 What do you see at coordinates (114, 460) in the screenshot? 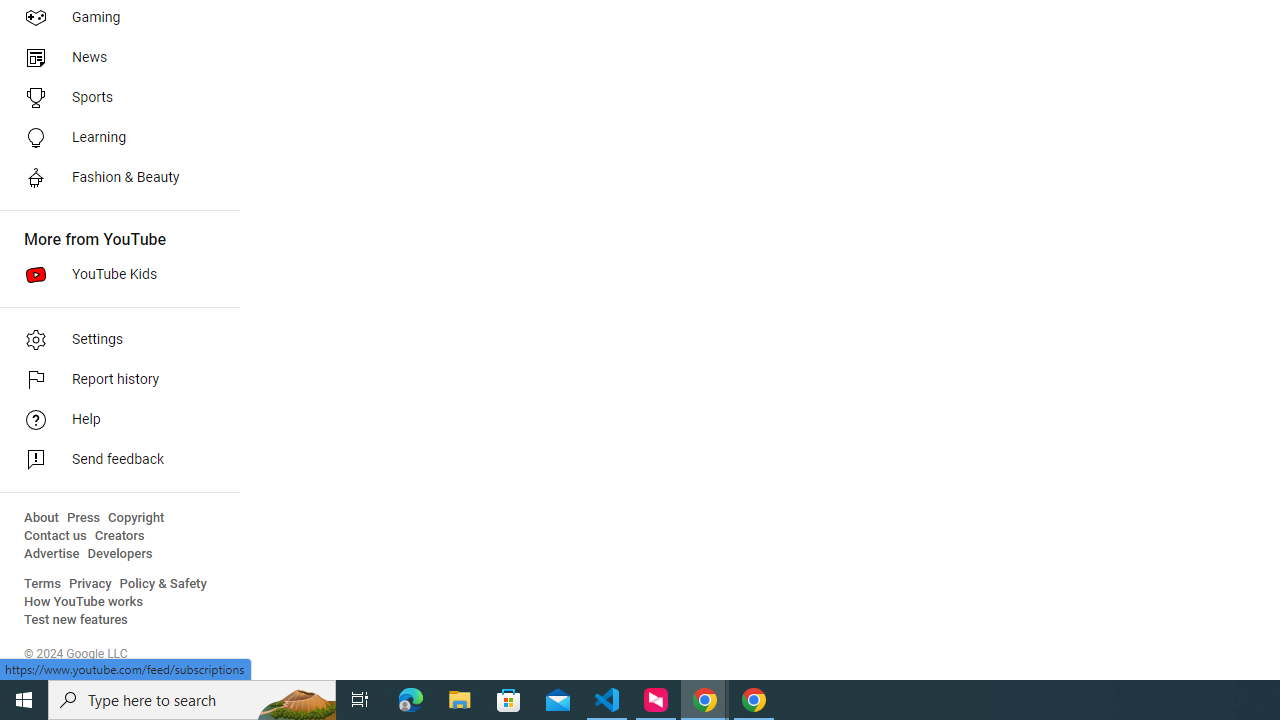
I see `Send feedback` at bounding box center [114, 460].